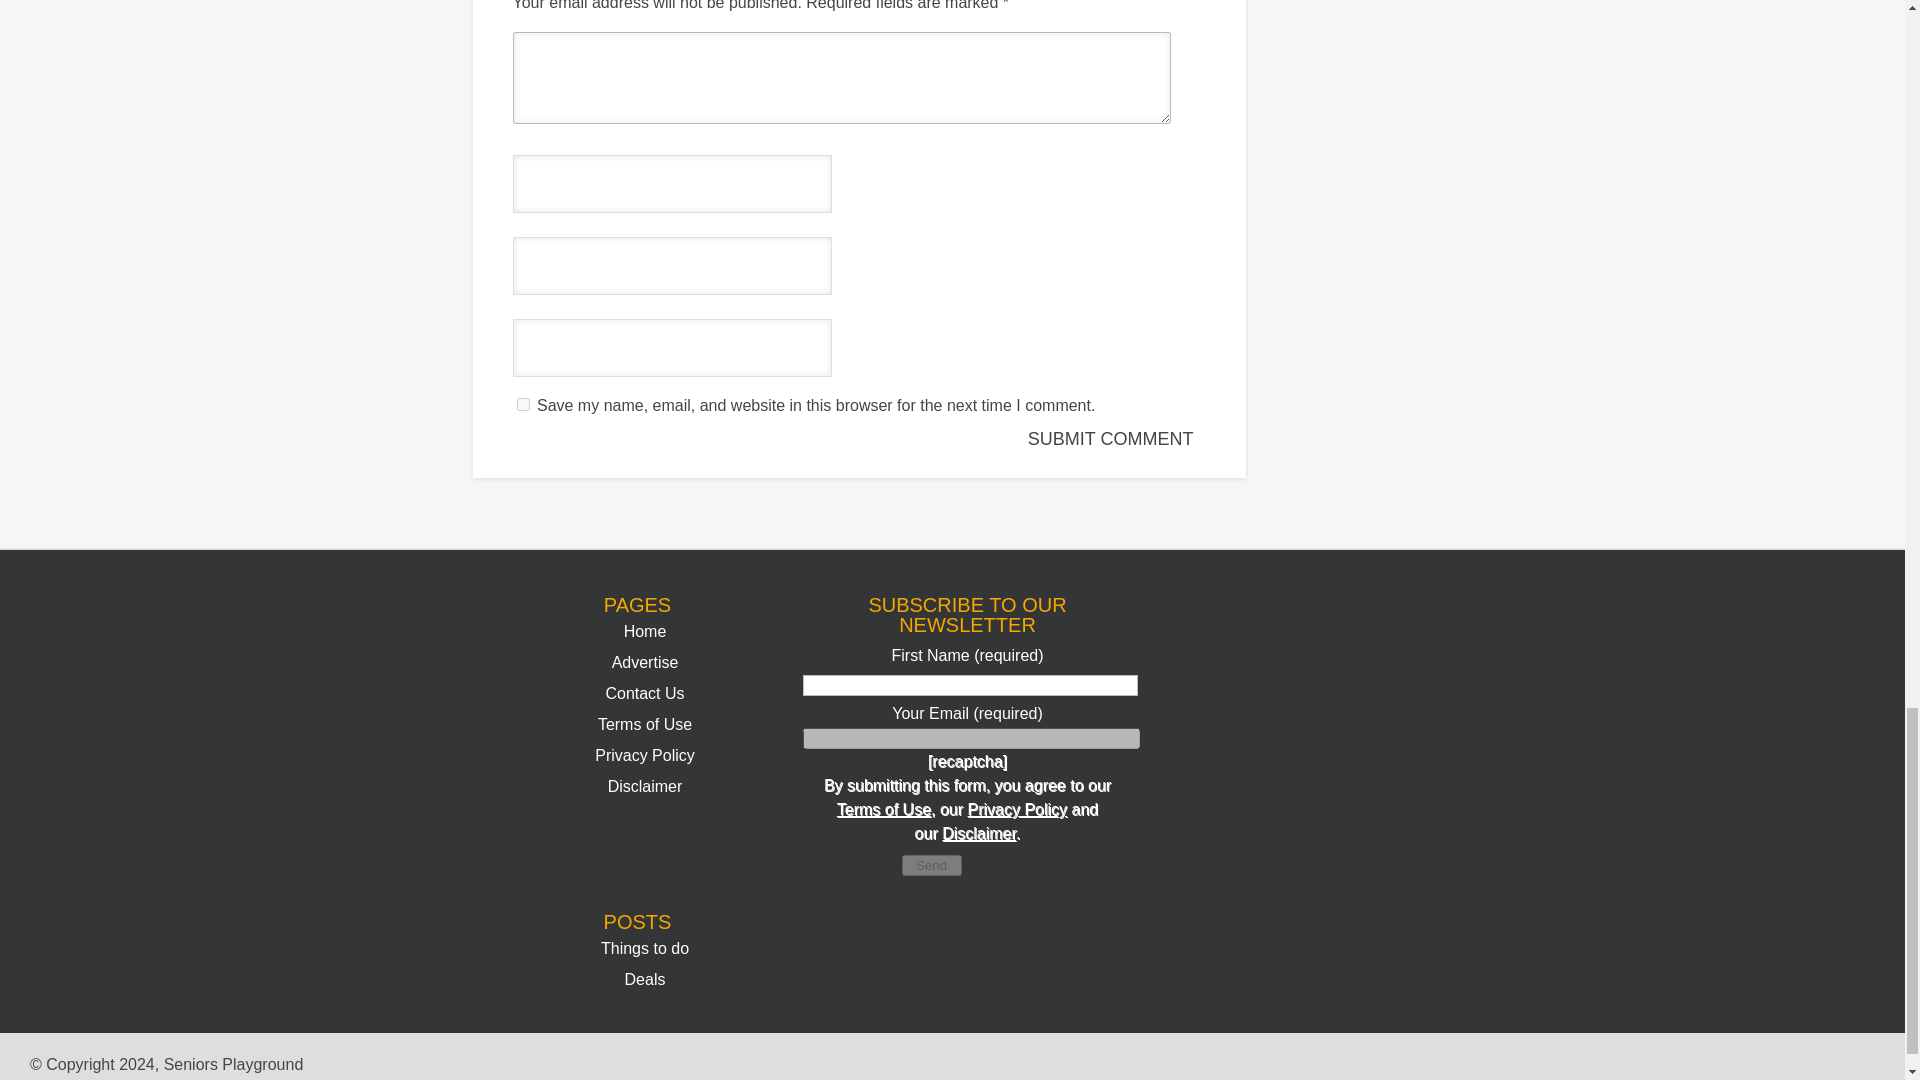  What do you see at coordinates (932, 865) in the screenshot?
I see `Send` at bounding box center [932, 865].